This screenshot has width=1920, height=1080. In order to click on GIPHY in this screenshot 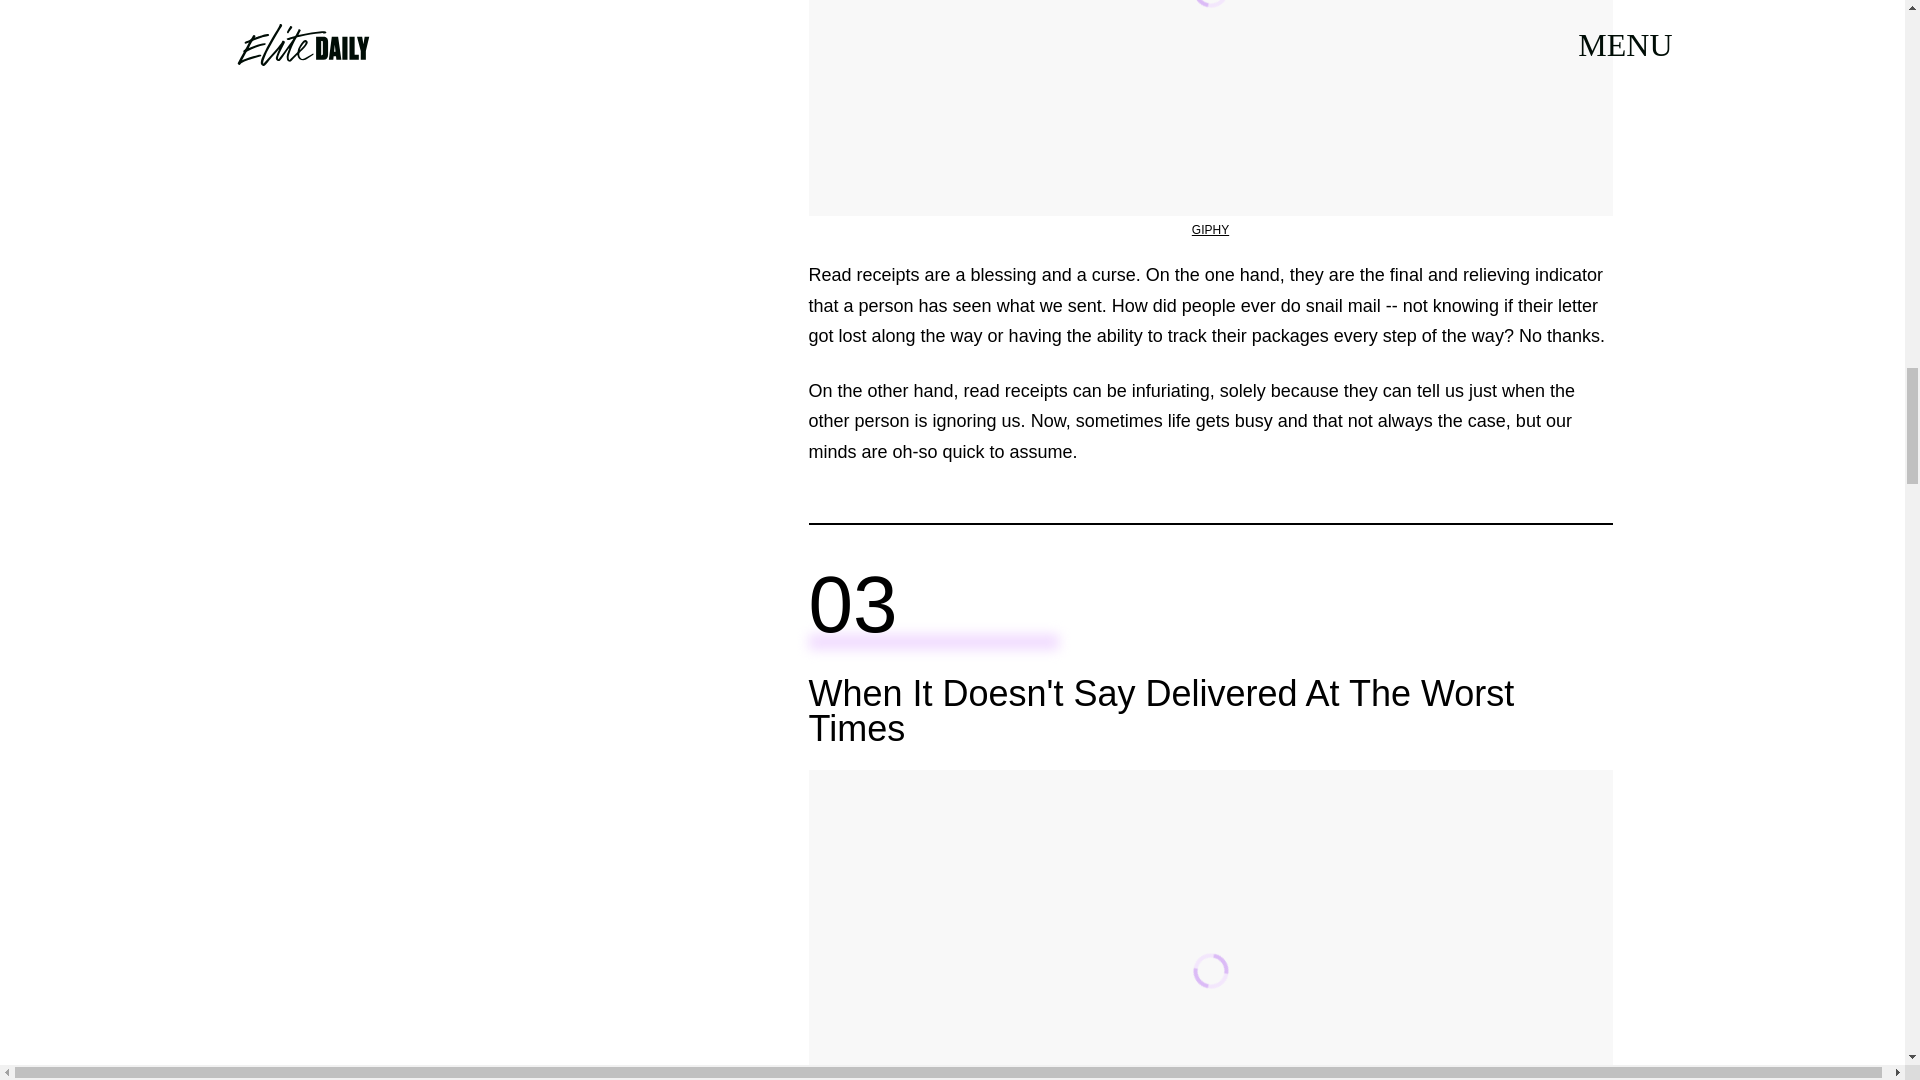, I will do `click(1210, 229)`.